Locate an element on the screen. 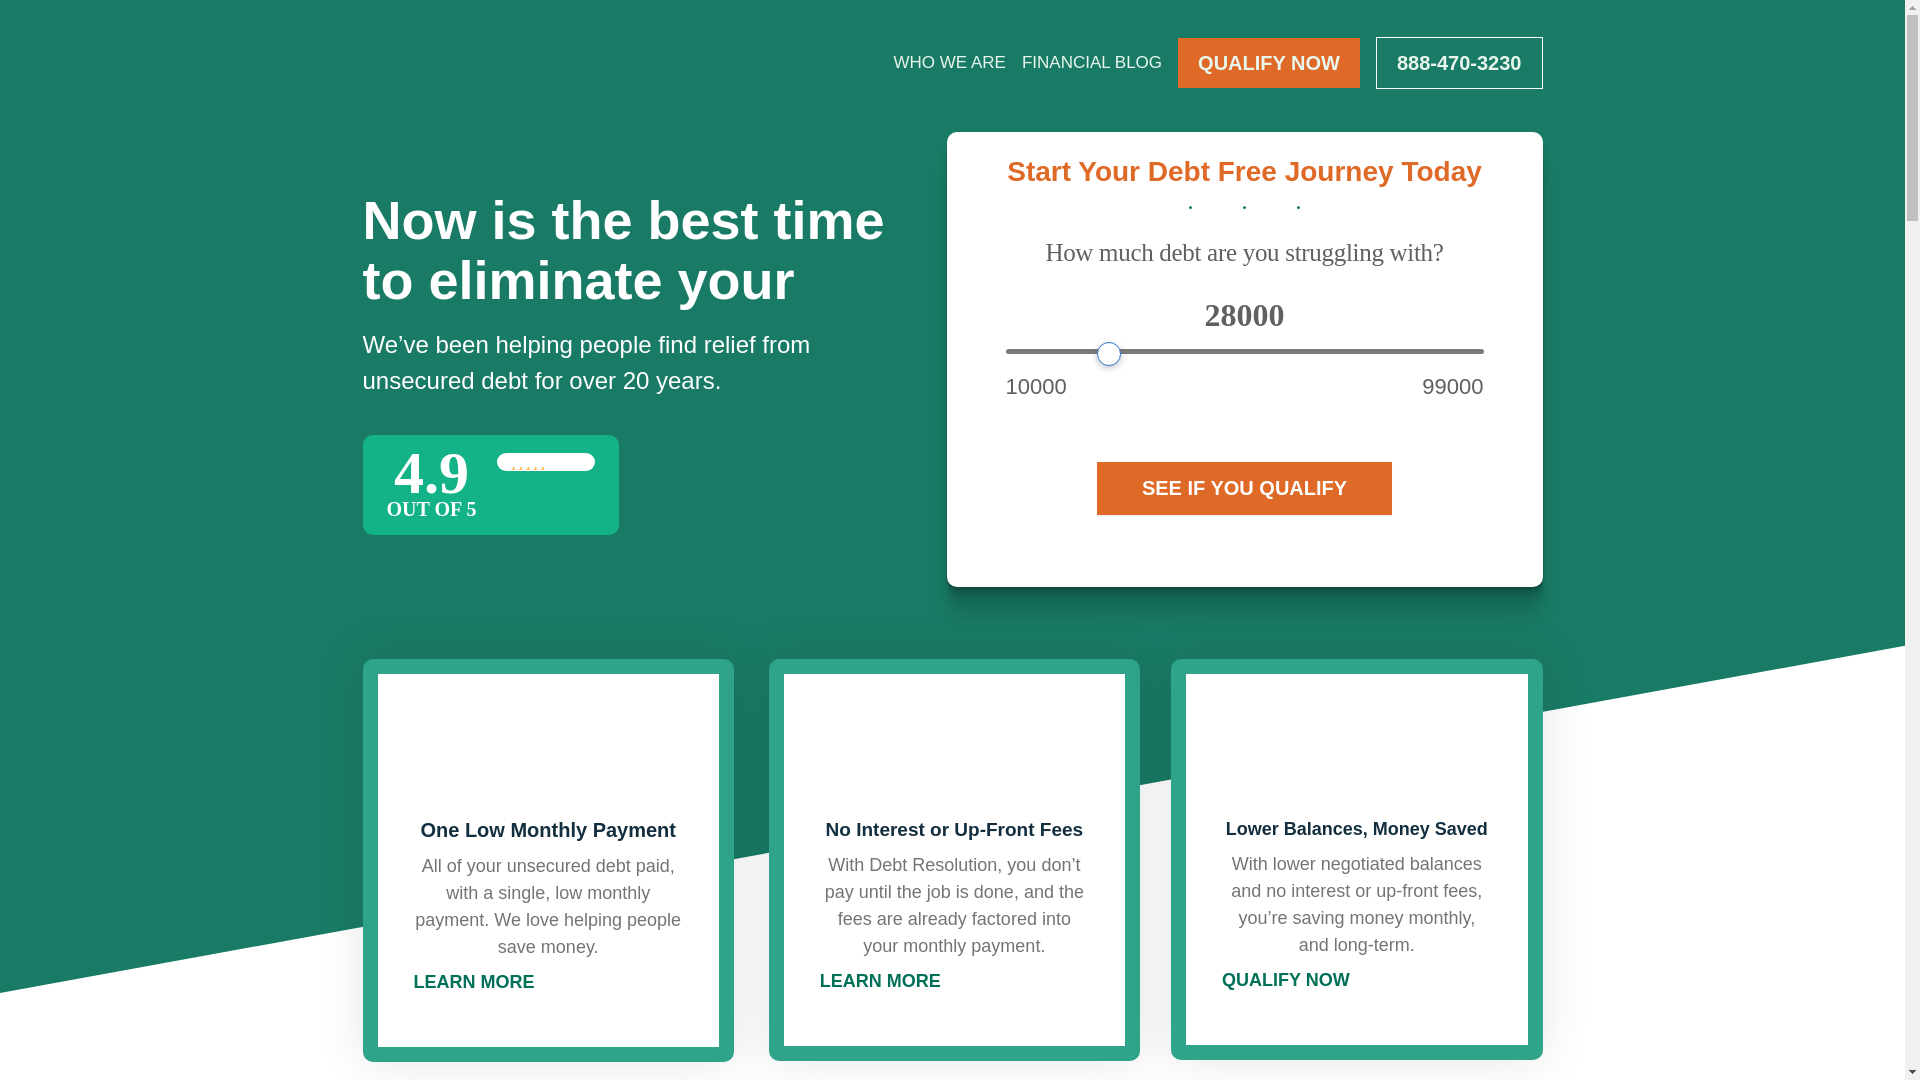 This screenshot has height=1080, width=1920. QUALIFY NOW is located at coordinates (1285, 980).